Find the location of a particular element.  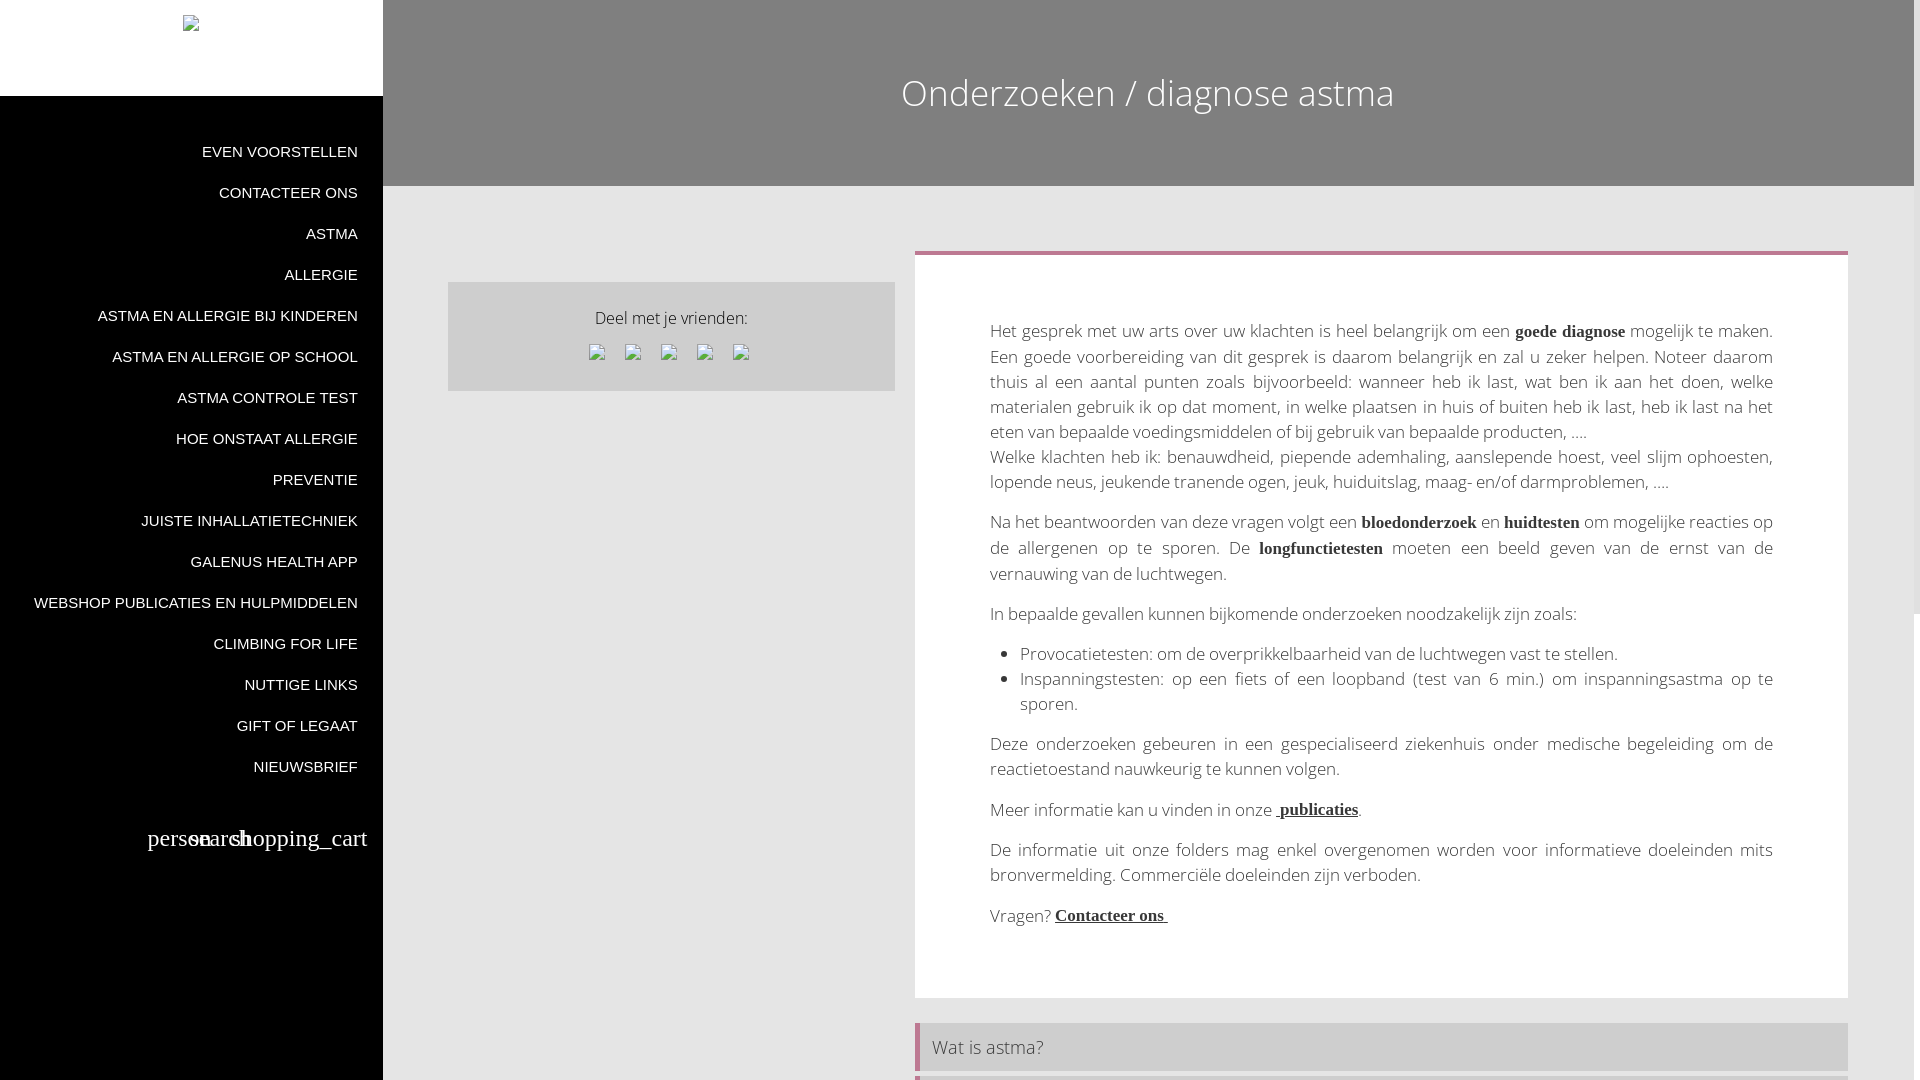

ASTMA EN ALLERGIE BIJ KINDEREN is located at coordinates (192, 316).